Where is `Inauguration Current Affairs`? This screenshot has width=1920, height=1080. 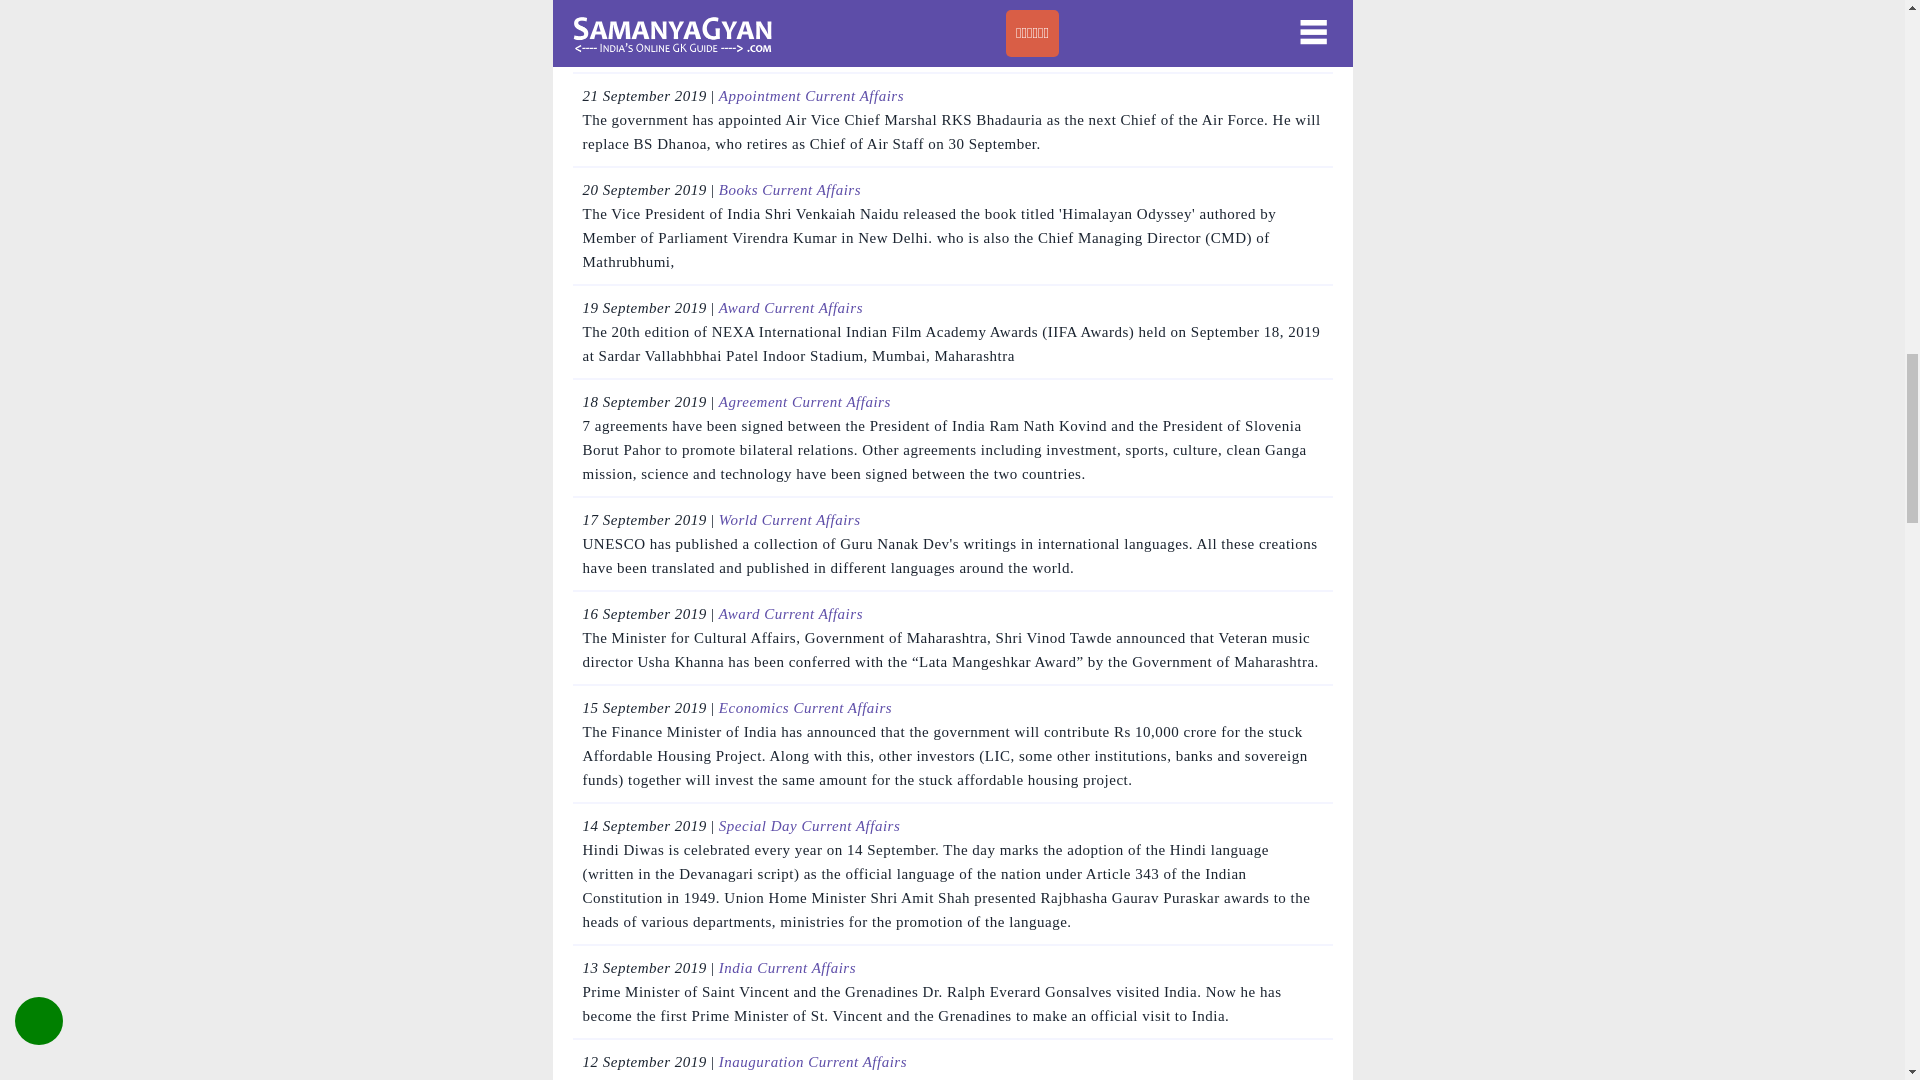
Inauguration Current Affairs is located at coordinates (812, 1062).